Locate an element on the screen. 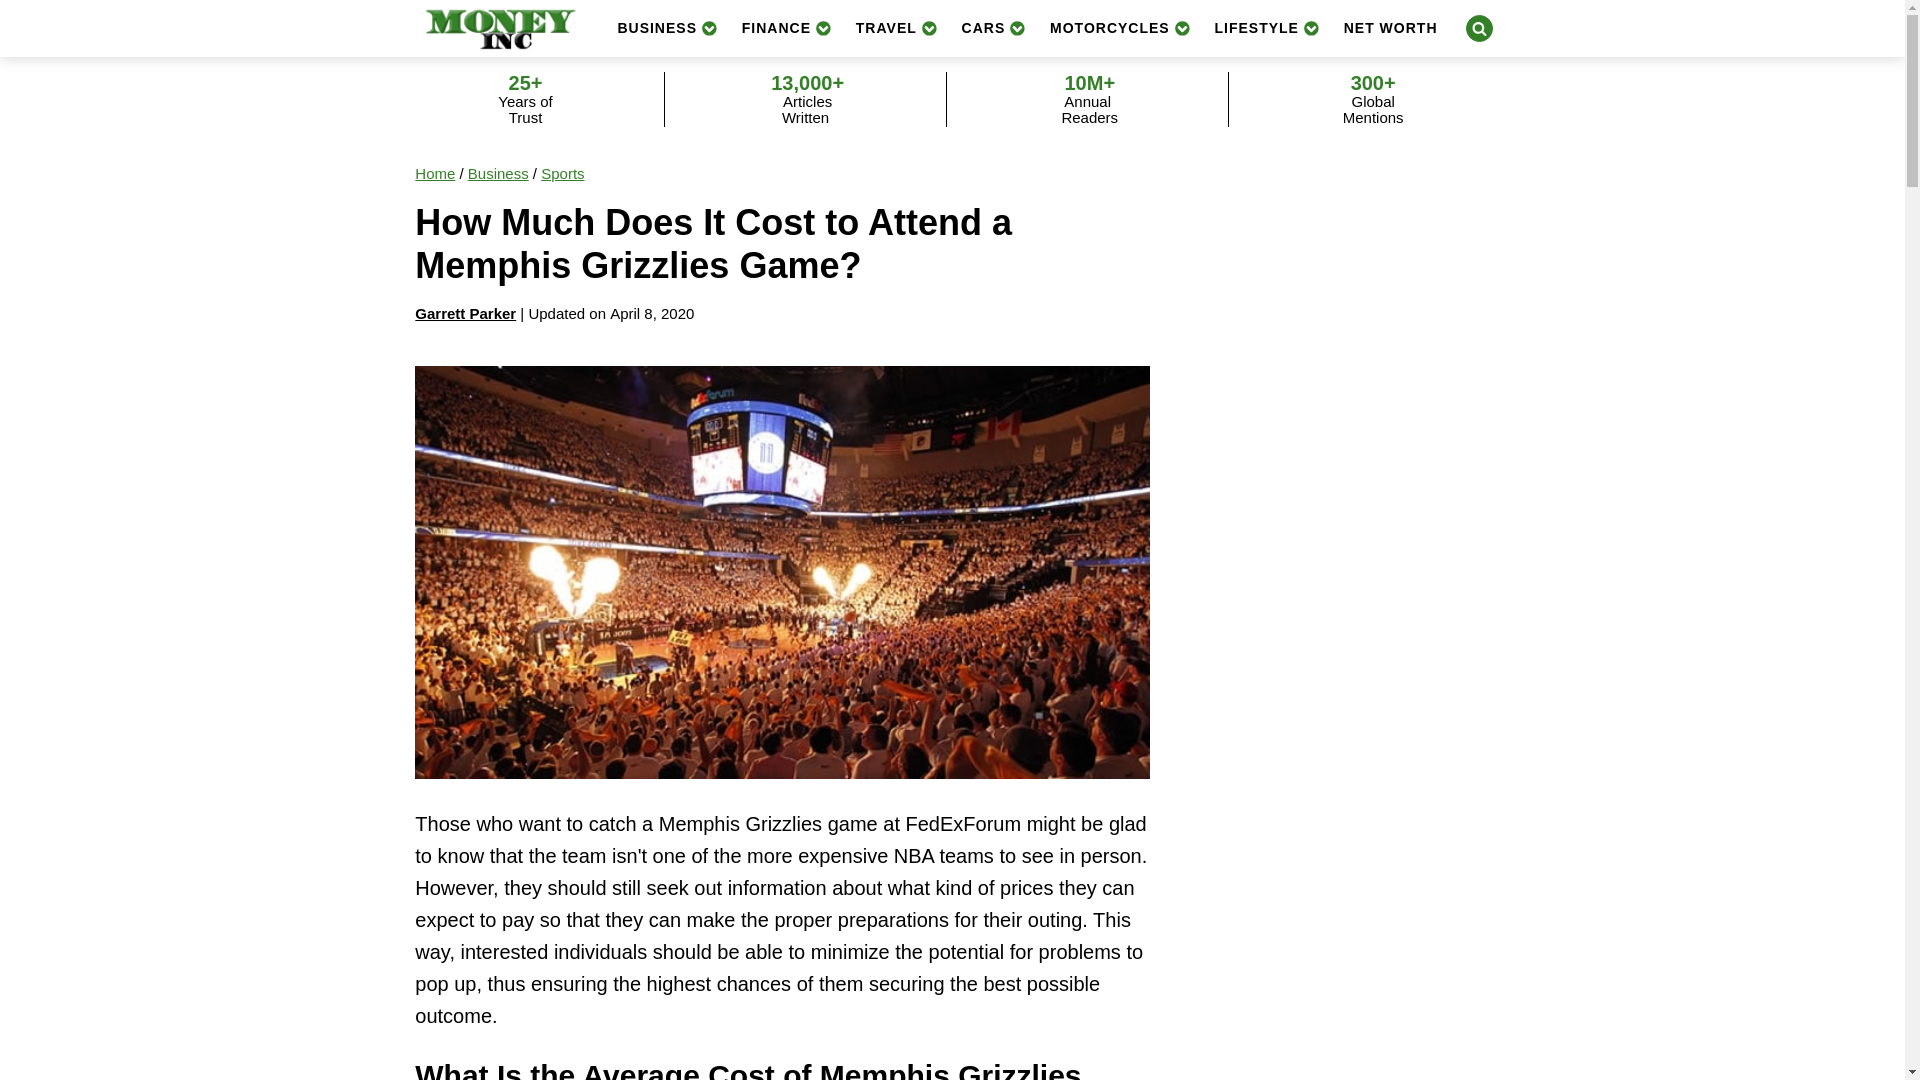 Image resolution: width=1920 pixels, height=1080 pixels. CARS is located at coordinates (994, 28).